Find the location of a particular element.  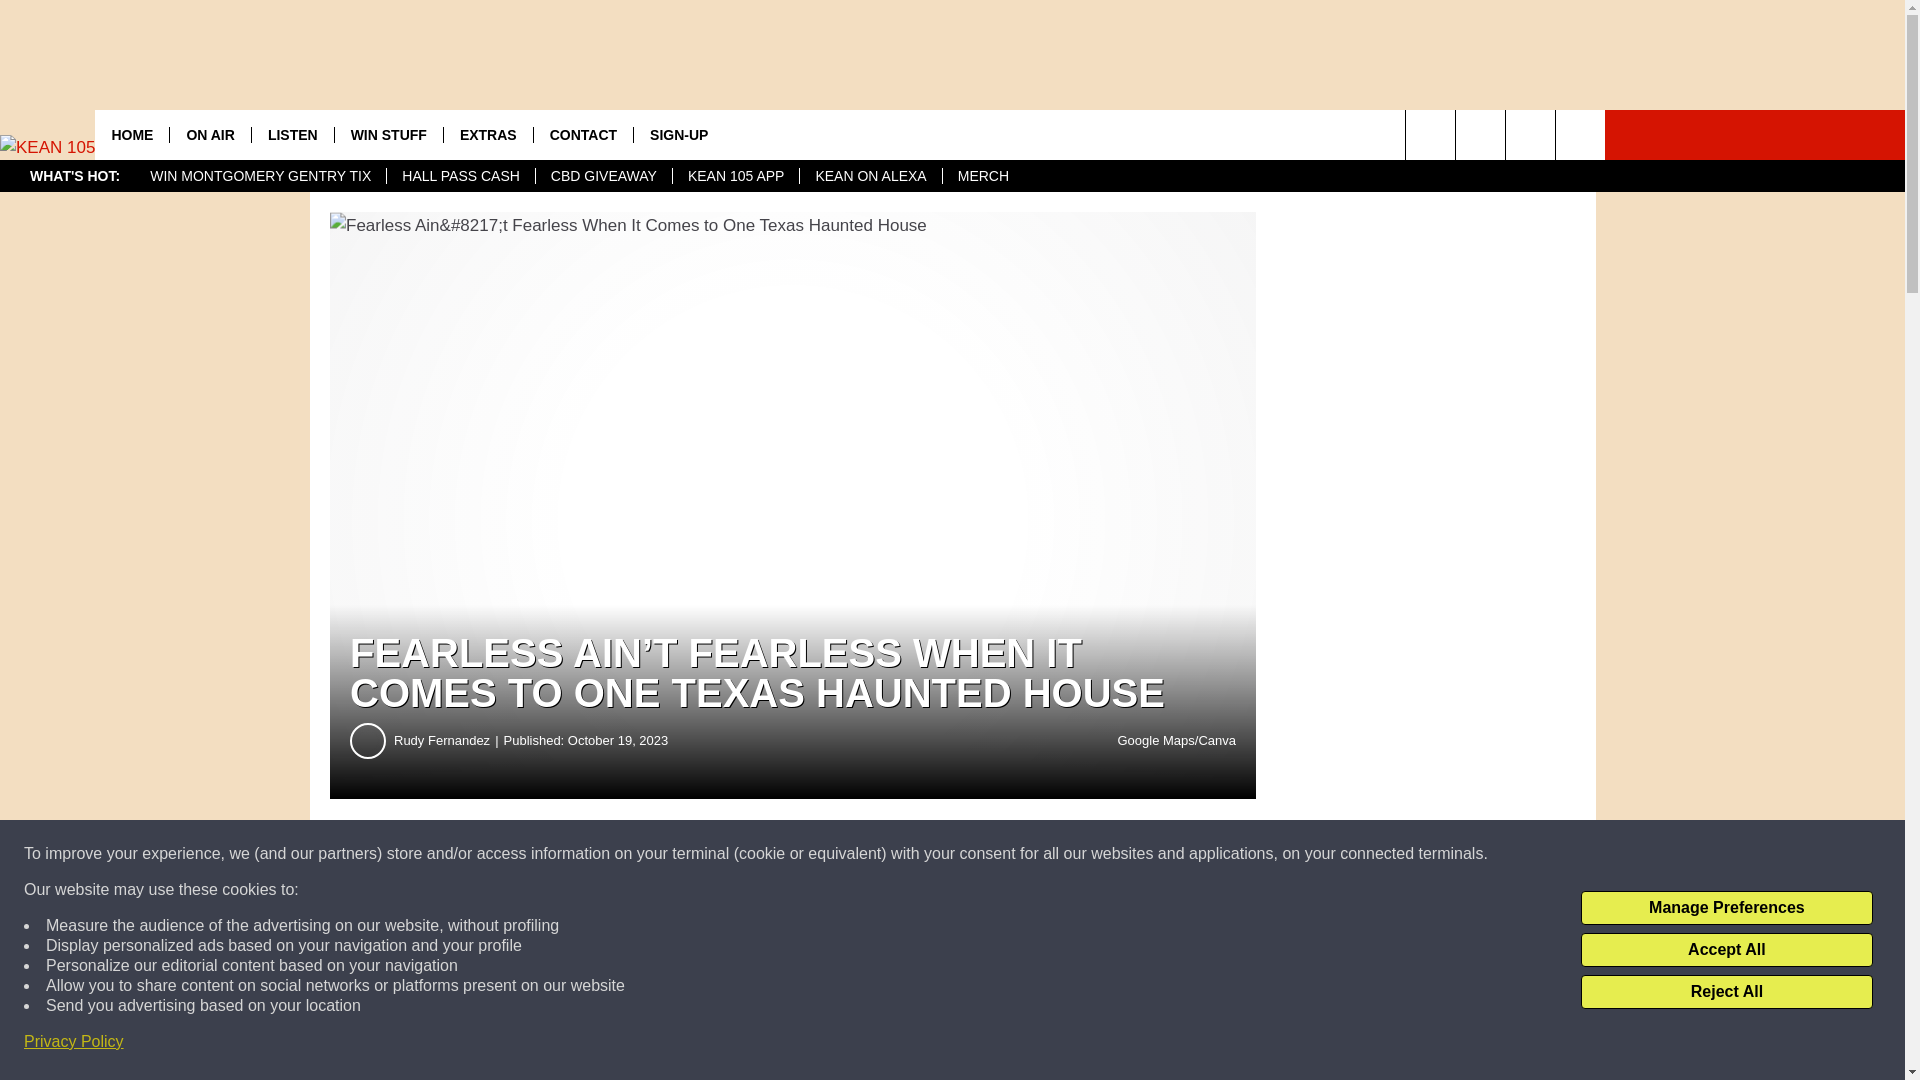

CBD GIVEAWAY is located at coordinates (604, 176).